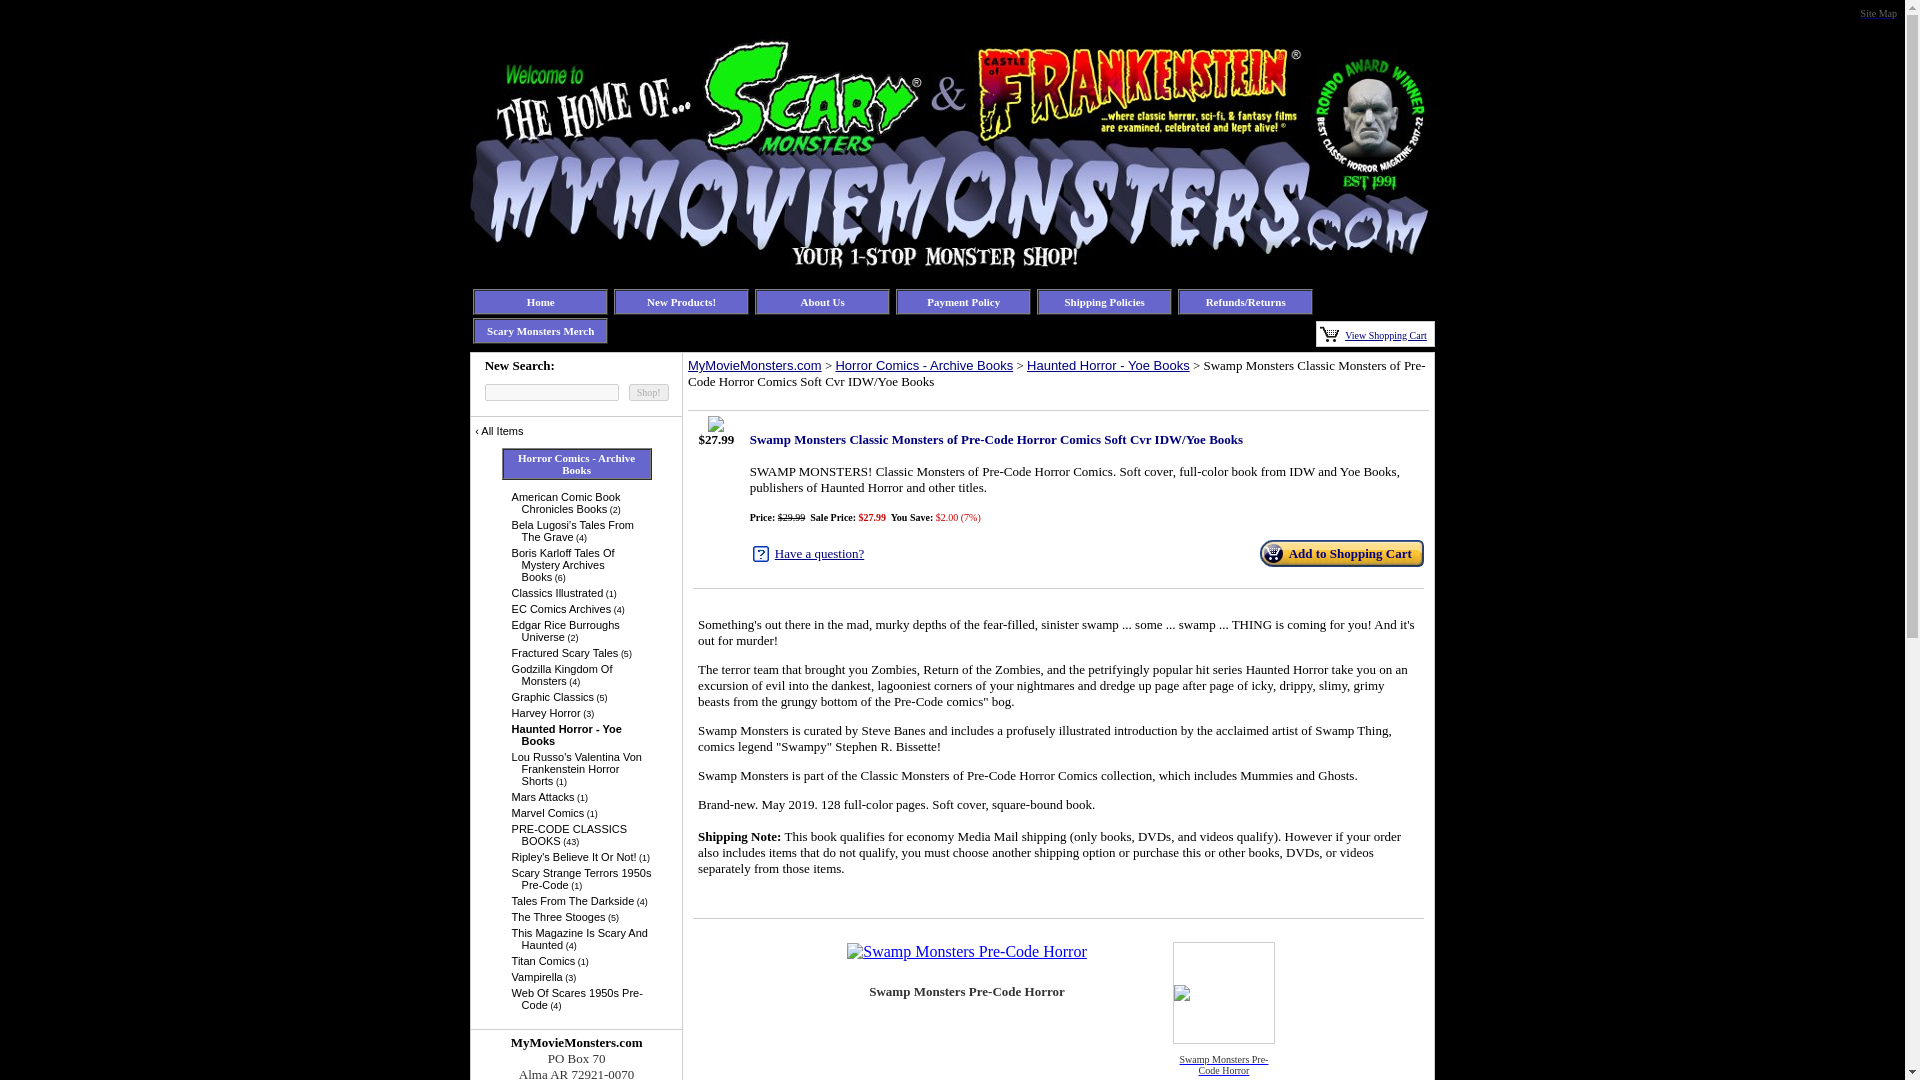 This screenshot has height=1080, width=1920. I want to click on Images of Item, so click(1058, 1004).